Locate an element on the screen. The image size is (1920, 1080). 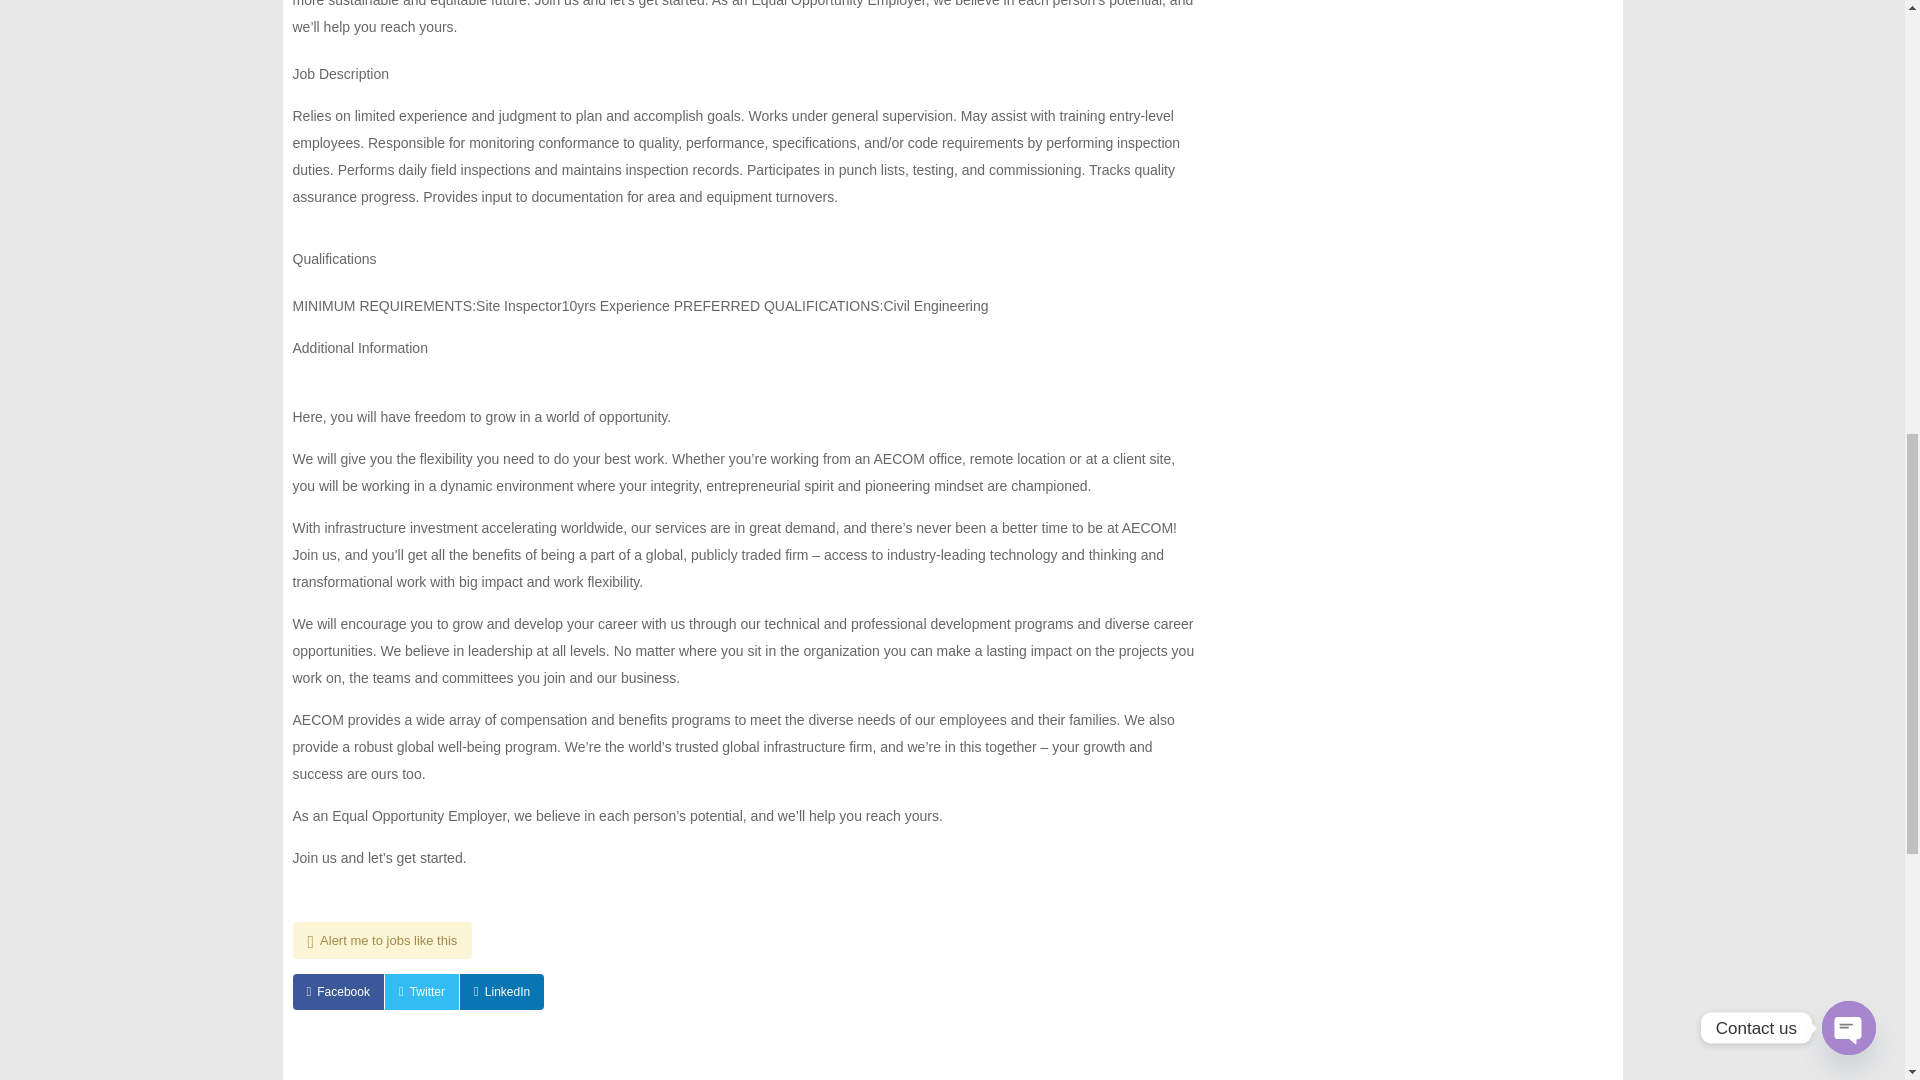
Alert me to jobs like this is located at coordinates (382, 940).